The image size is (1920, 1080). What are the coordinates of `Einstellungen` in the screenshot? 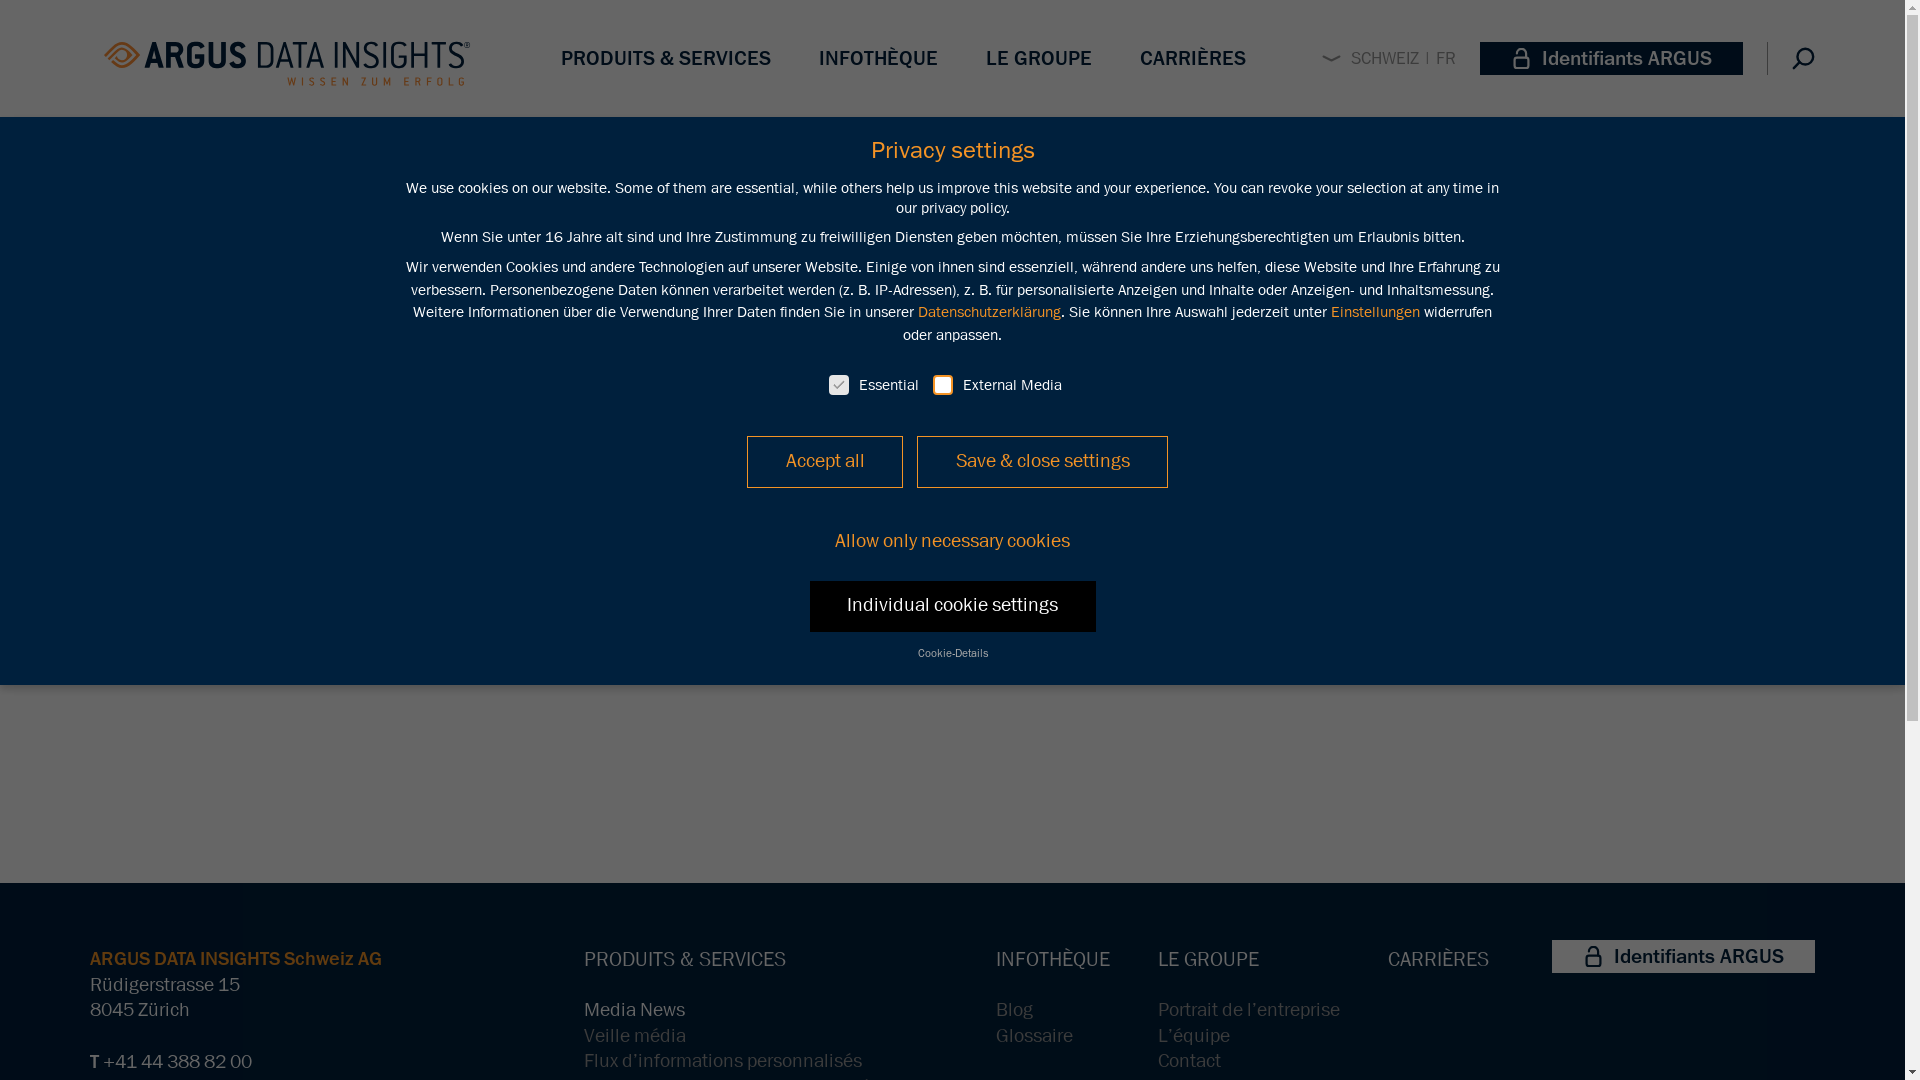 It's located at (1376, 312).